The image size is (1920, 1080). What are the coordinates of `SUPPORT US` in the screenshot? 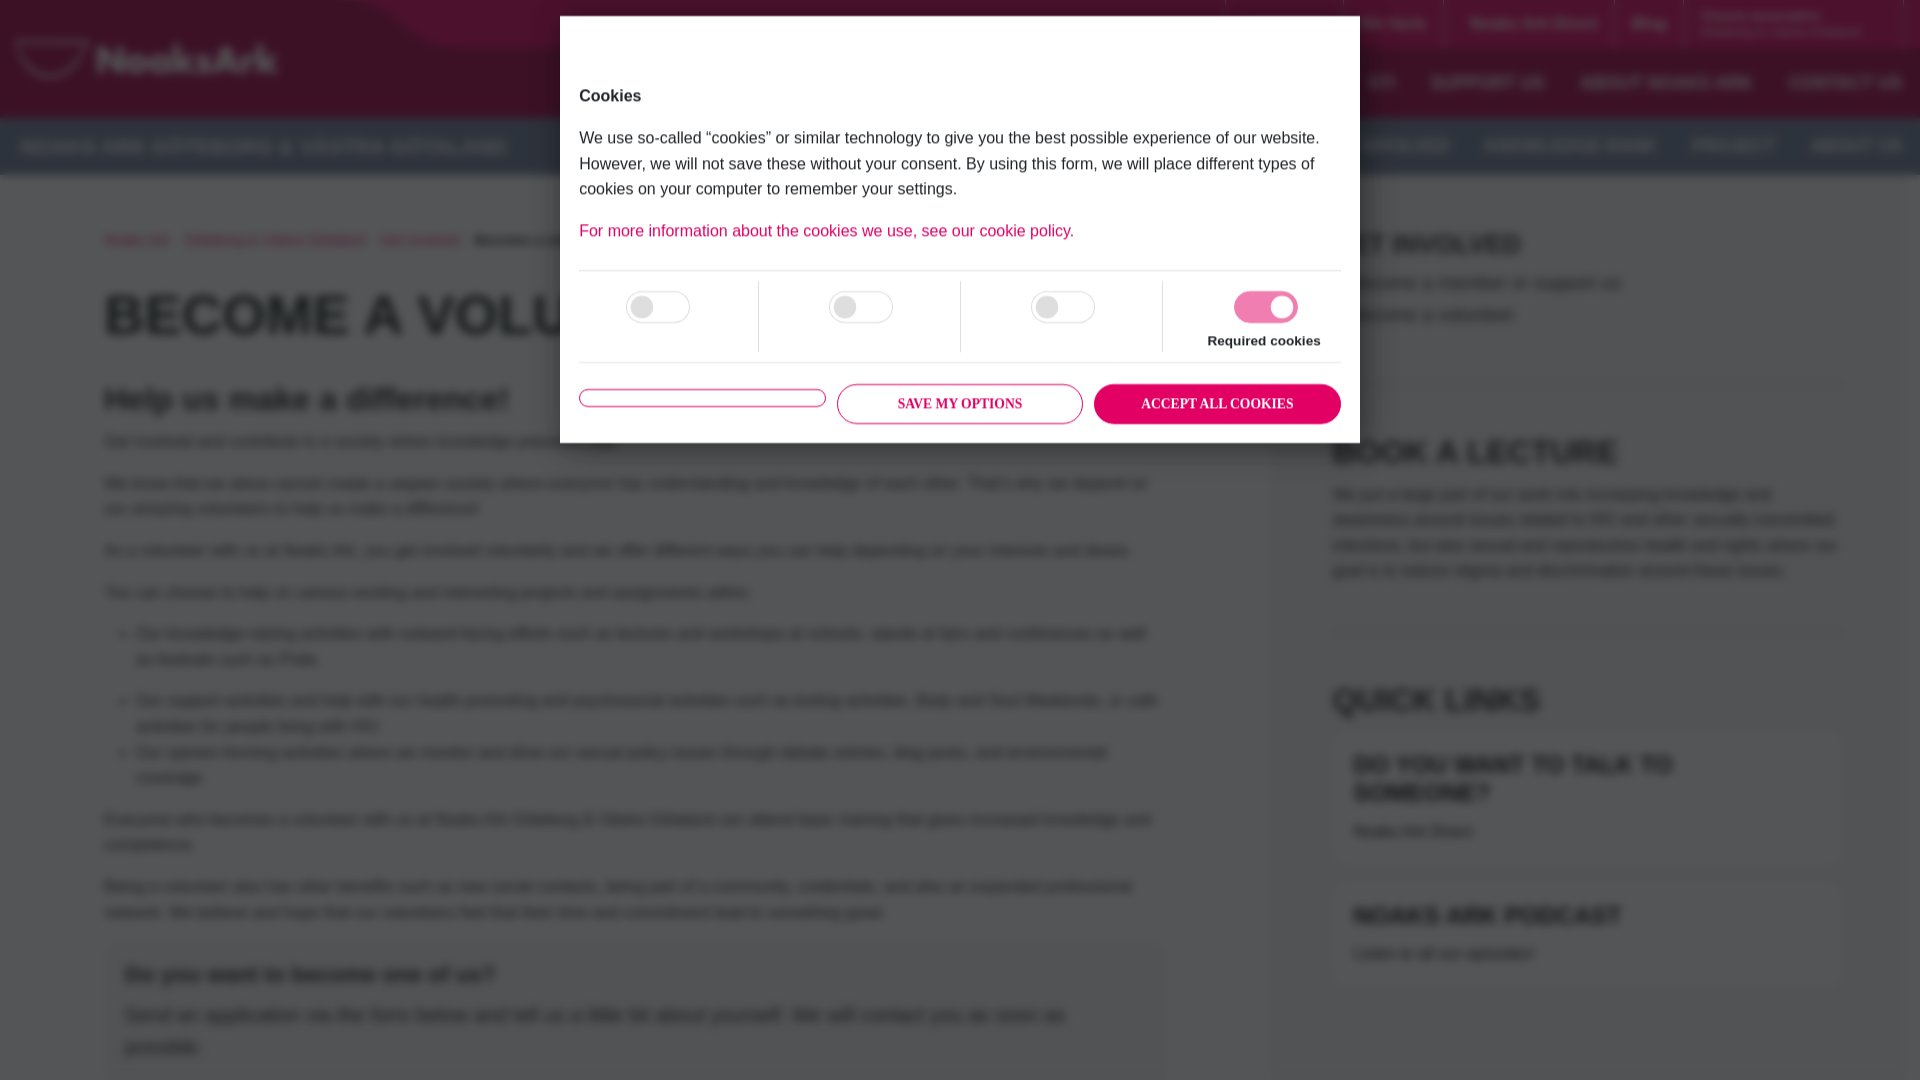 It's located at (1488, 82).